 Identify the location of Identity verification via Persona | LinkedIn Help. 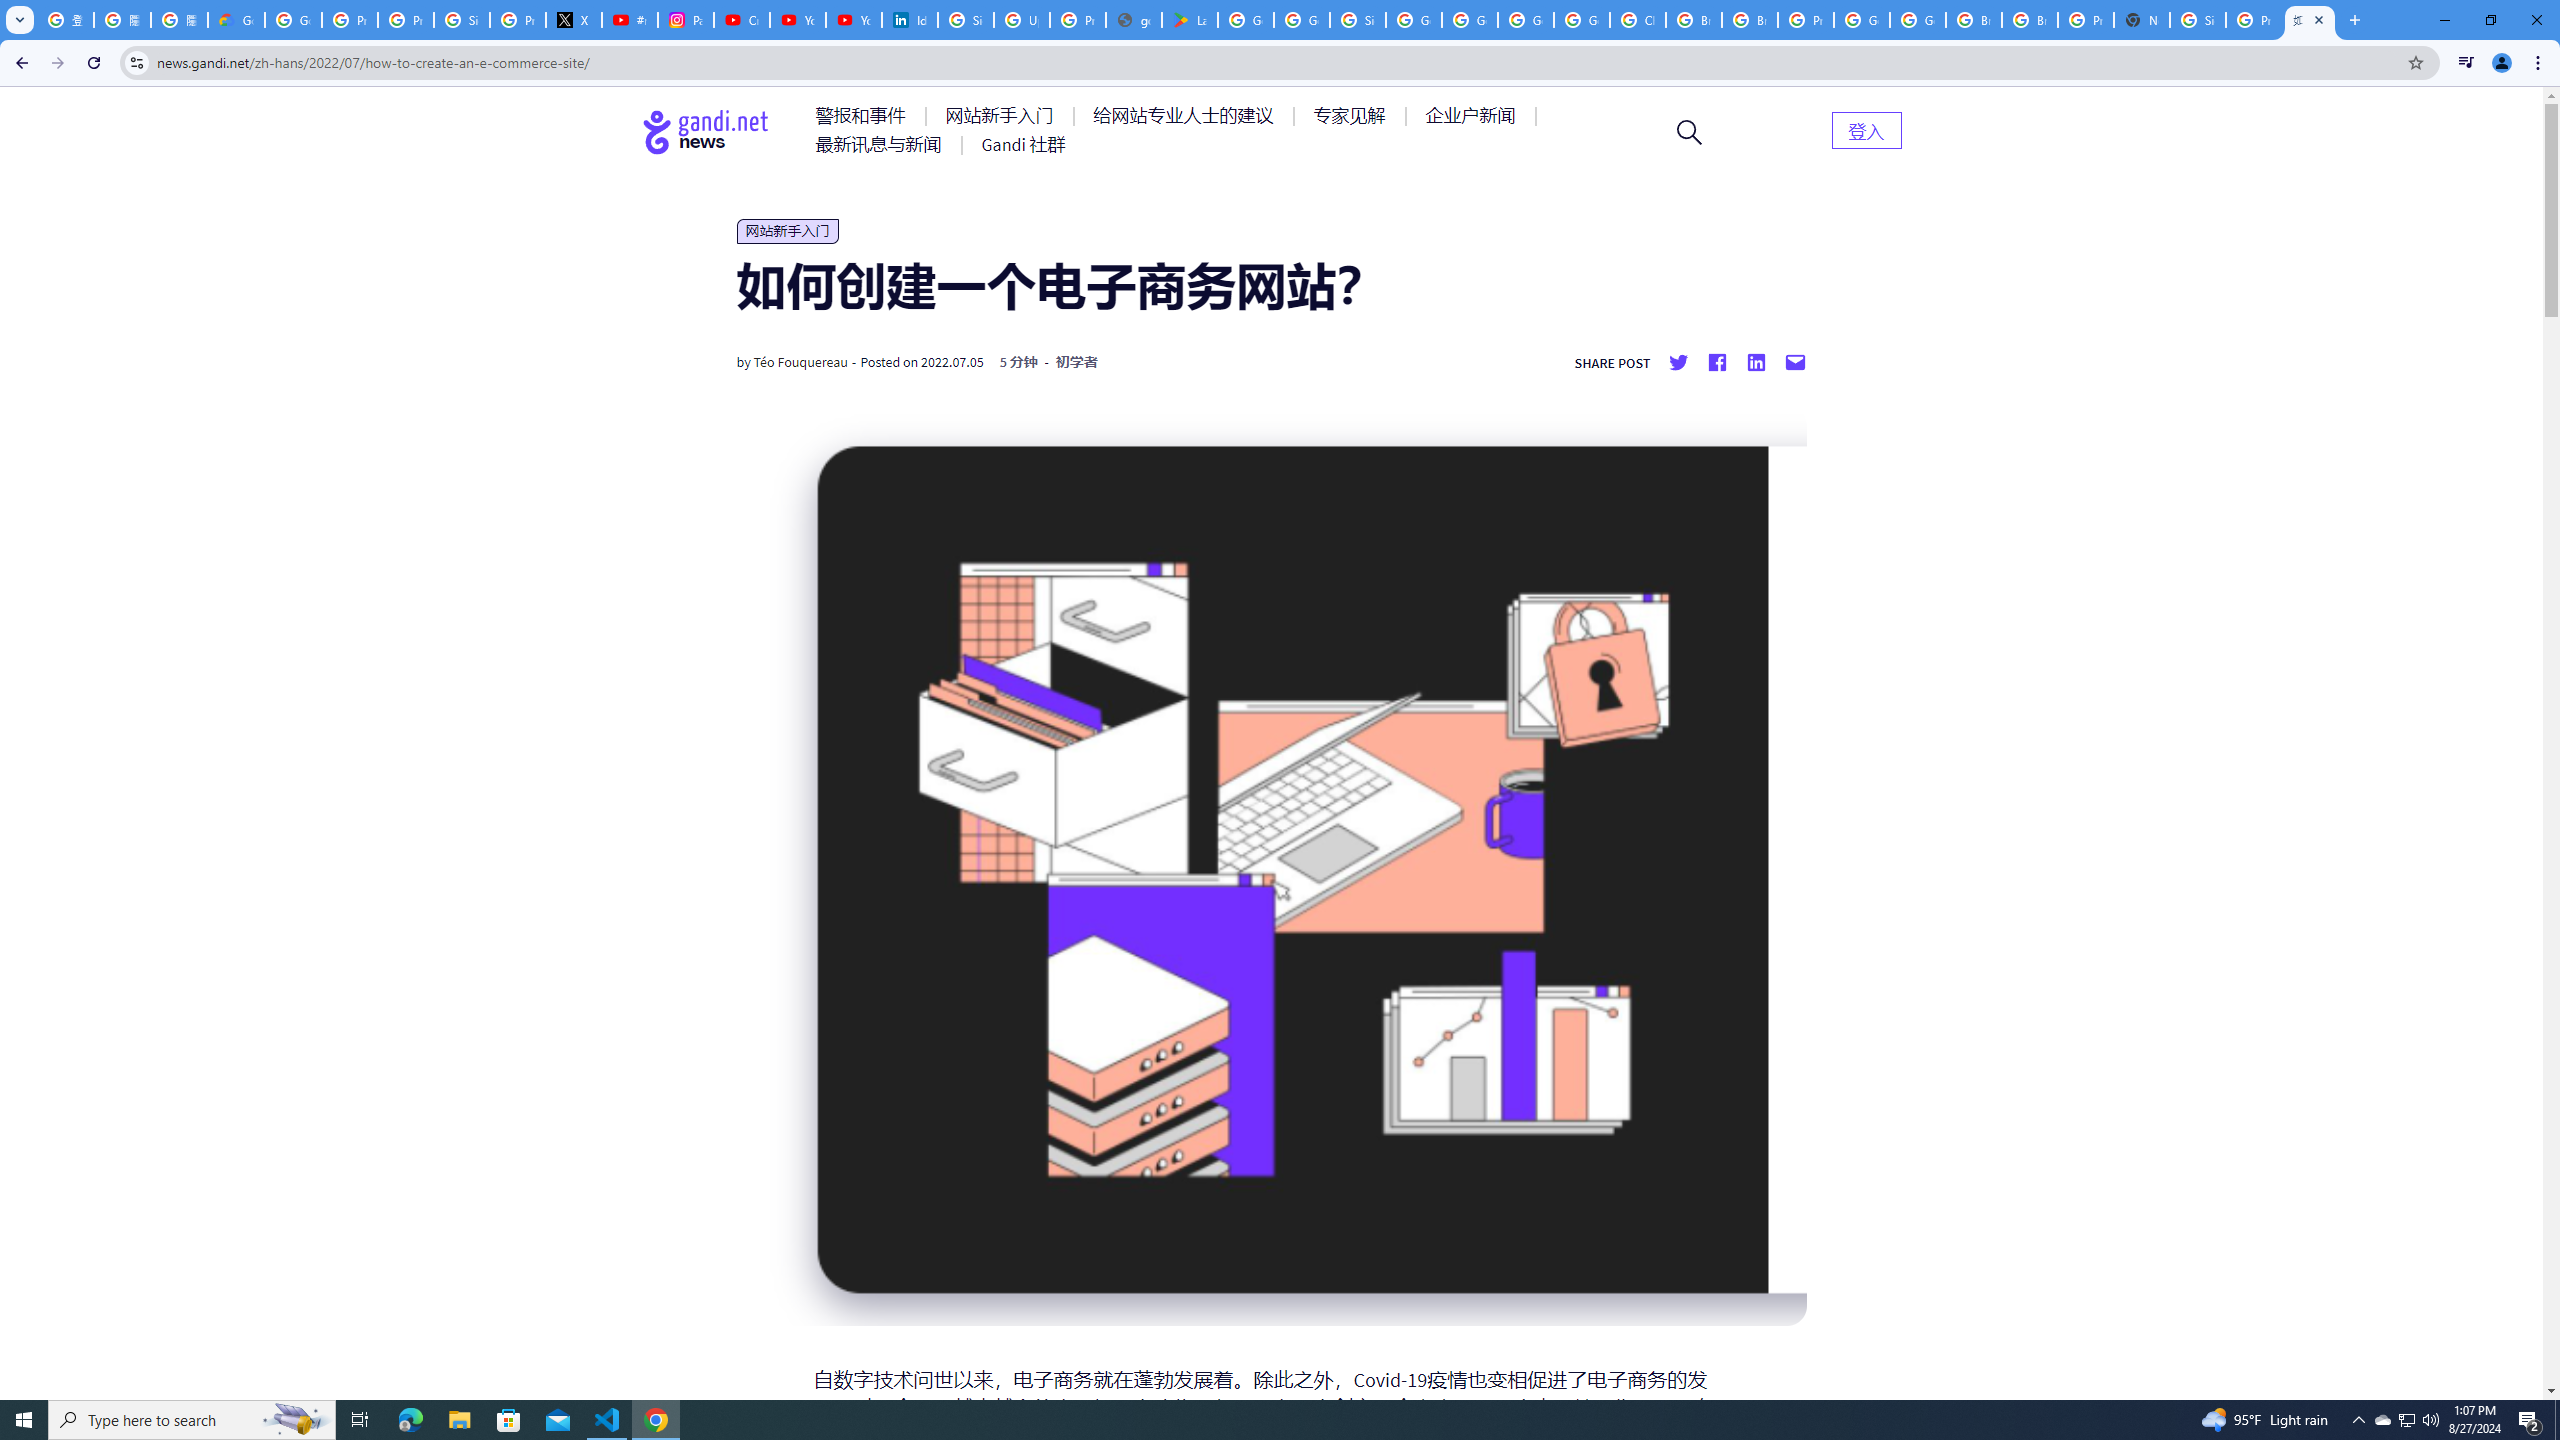
(910, 20).